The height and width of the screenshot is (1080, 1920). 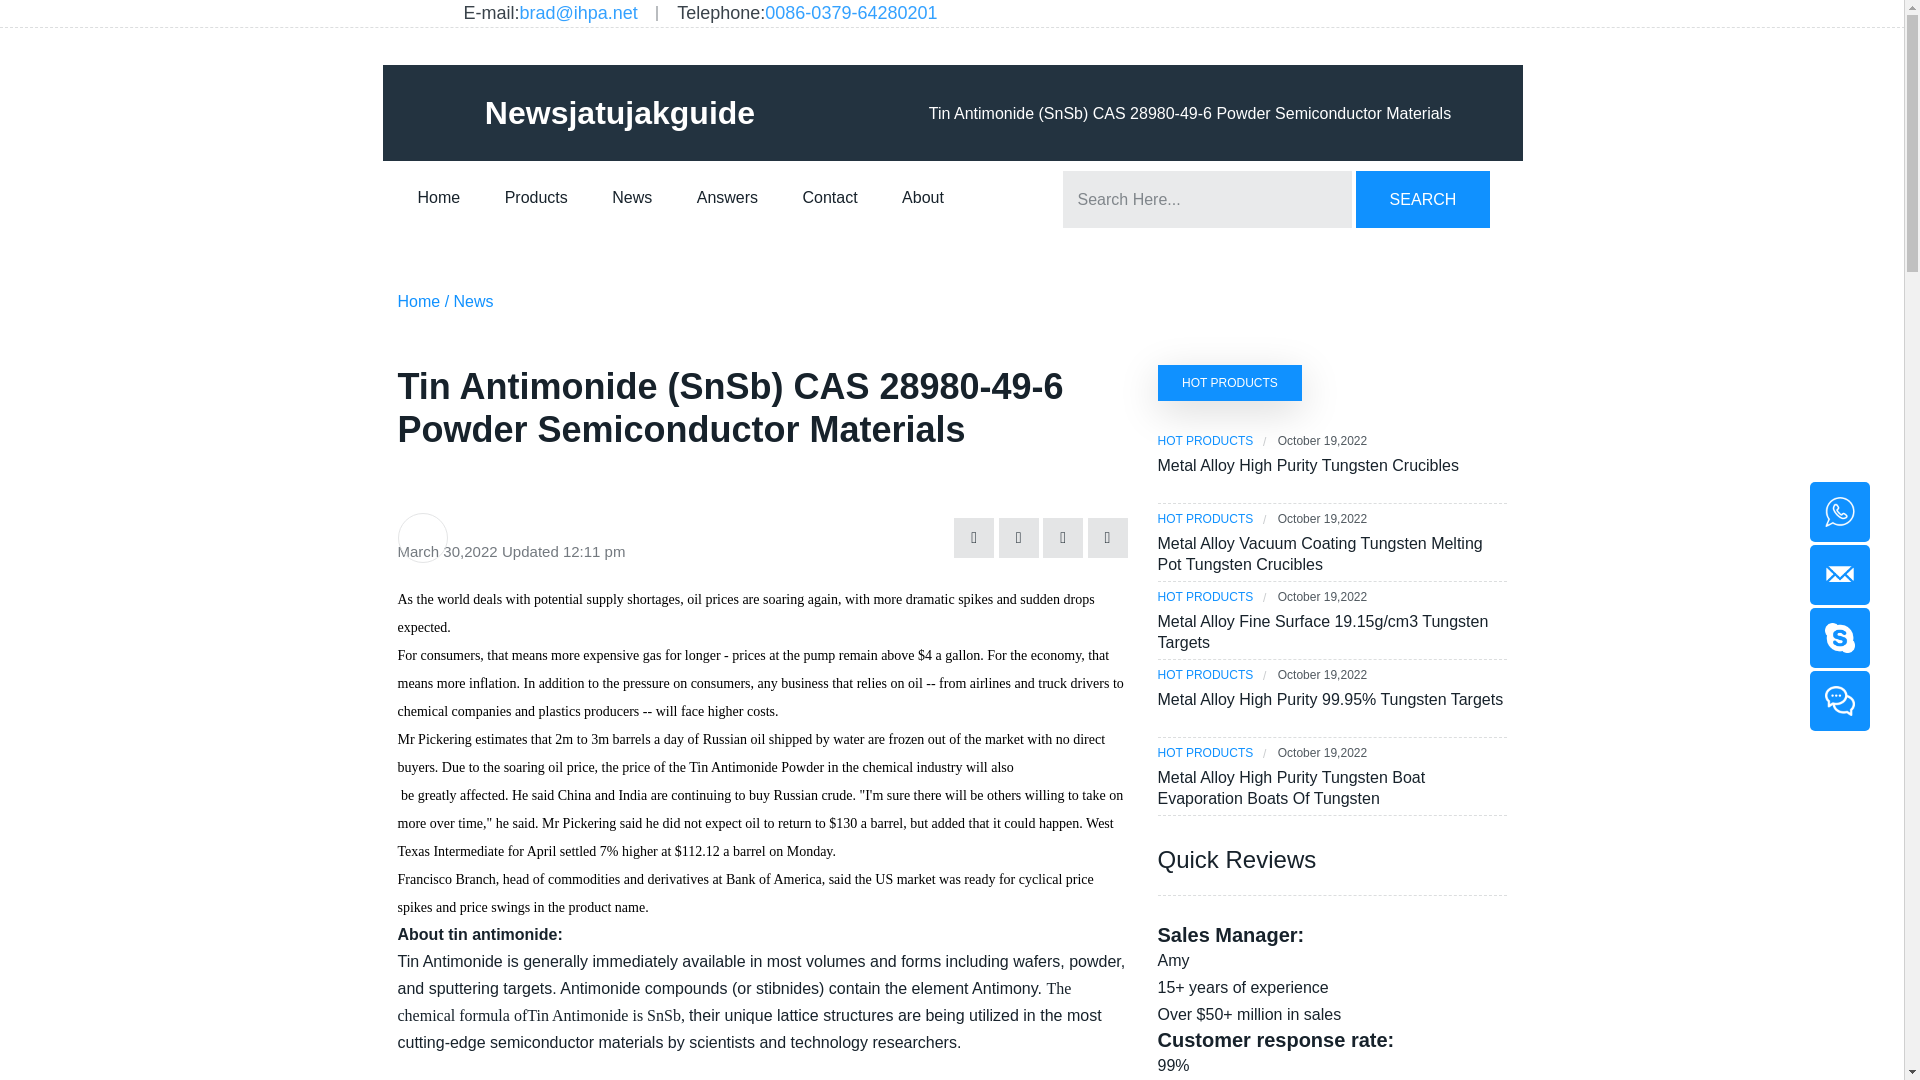 I want to click on October 19,2022, so click(x=1322, y=442).